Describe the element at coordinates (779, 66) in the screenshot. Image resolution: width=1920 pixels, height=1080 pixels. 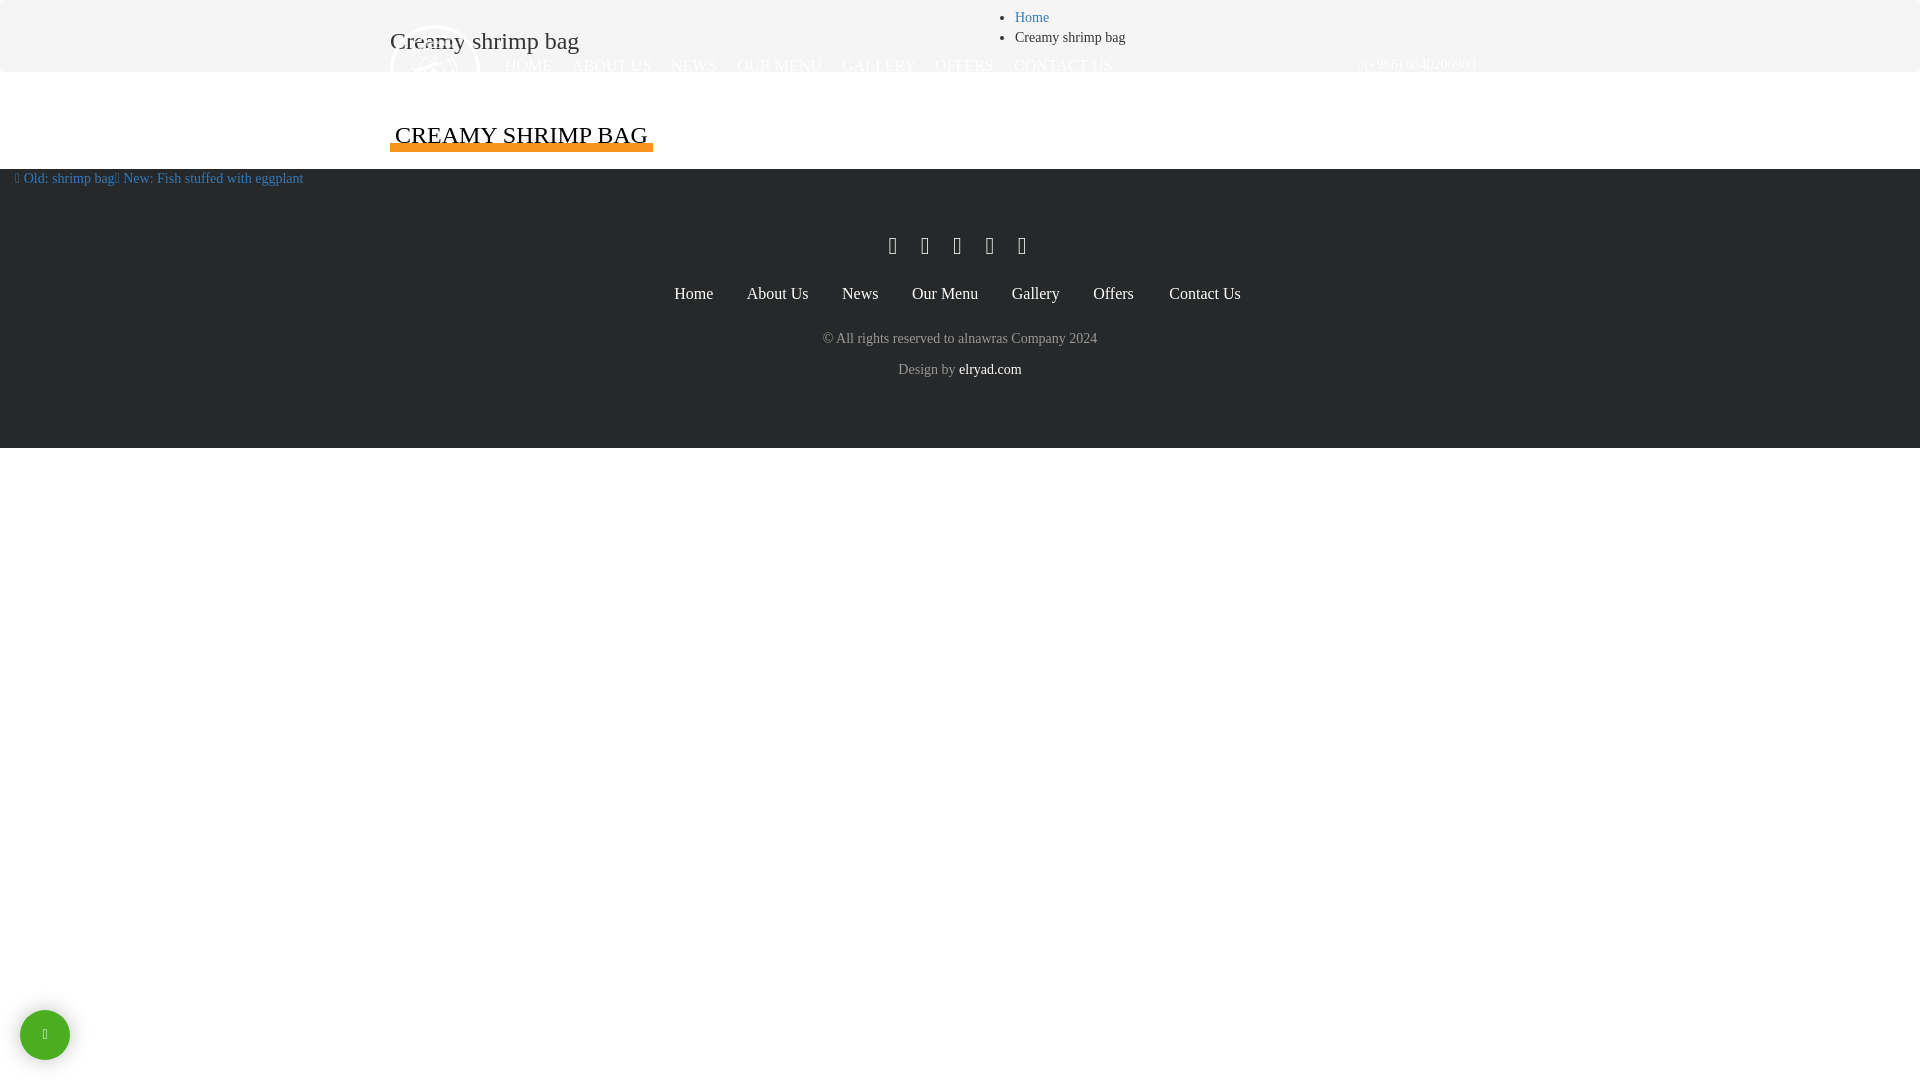
I see `OUR MENU` at that location.